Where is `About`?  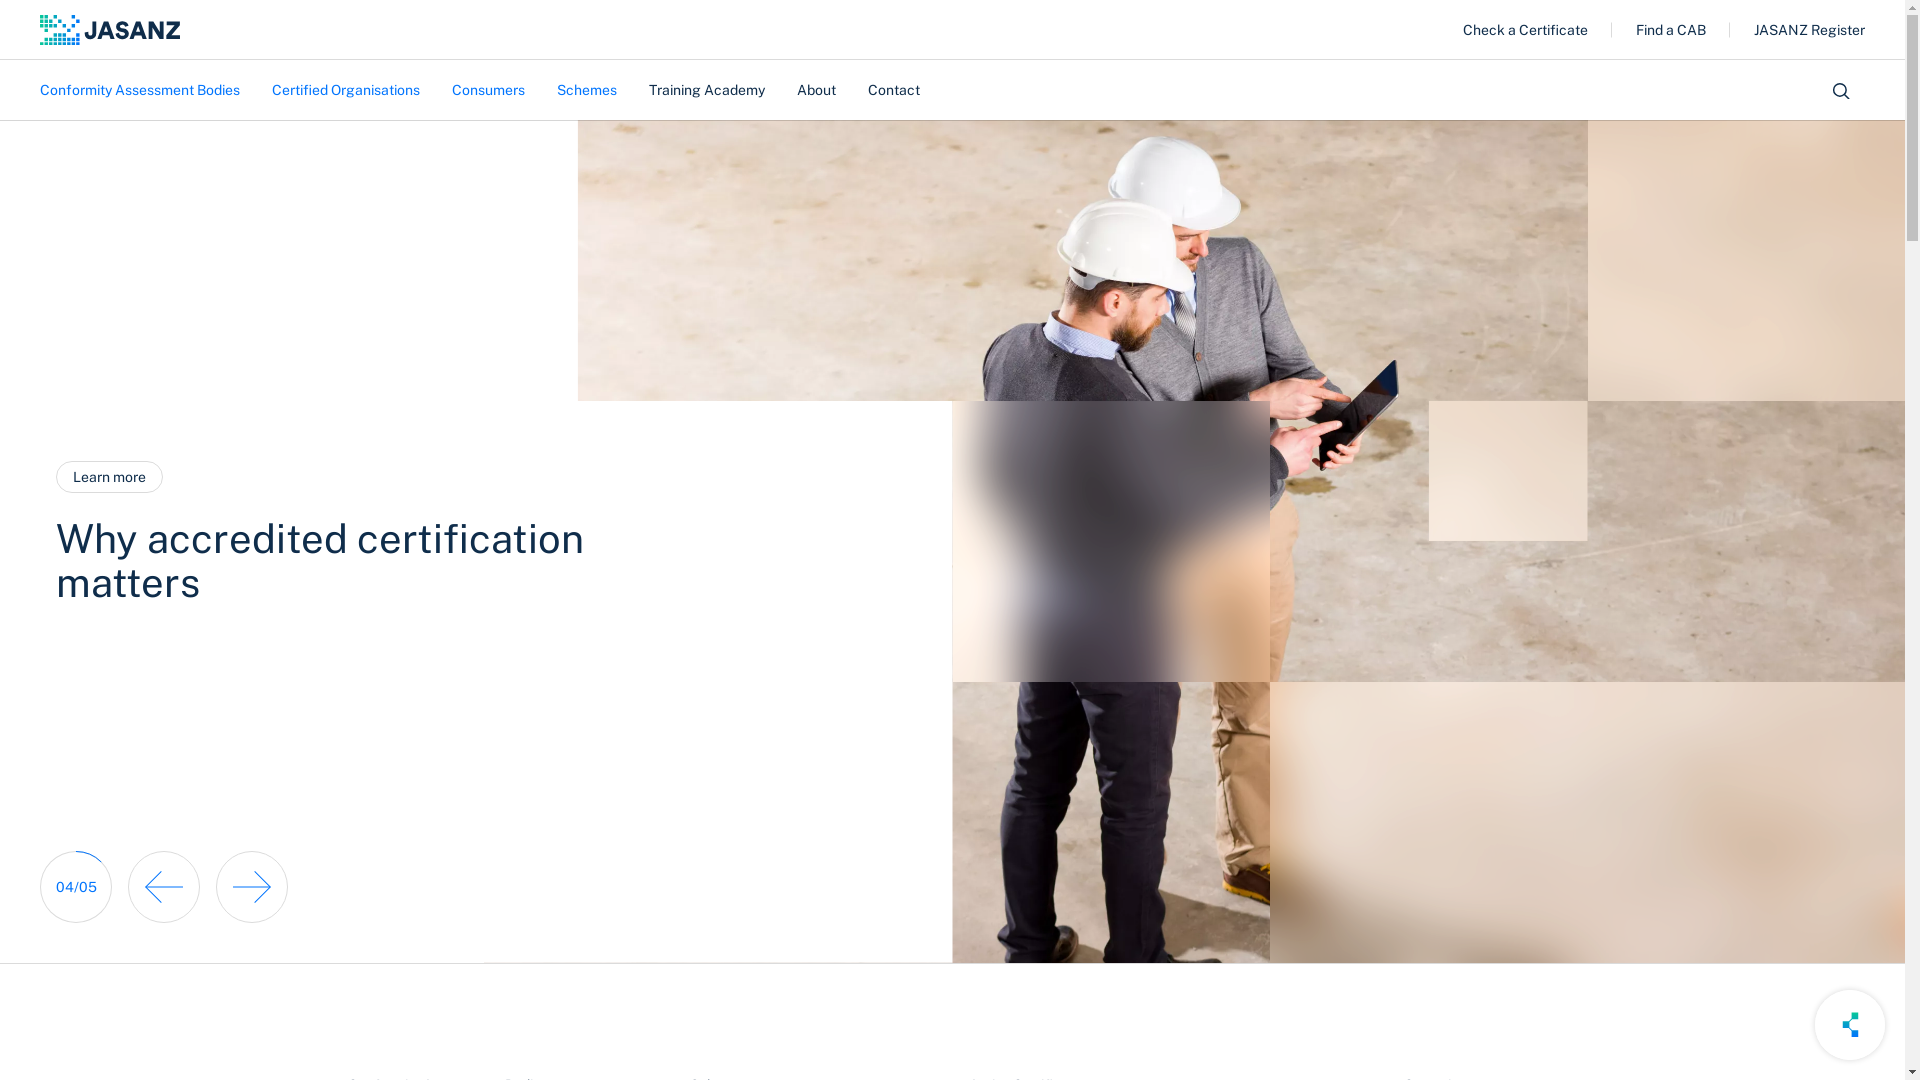
About is located at coordinates (816, 90).